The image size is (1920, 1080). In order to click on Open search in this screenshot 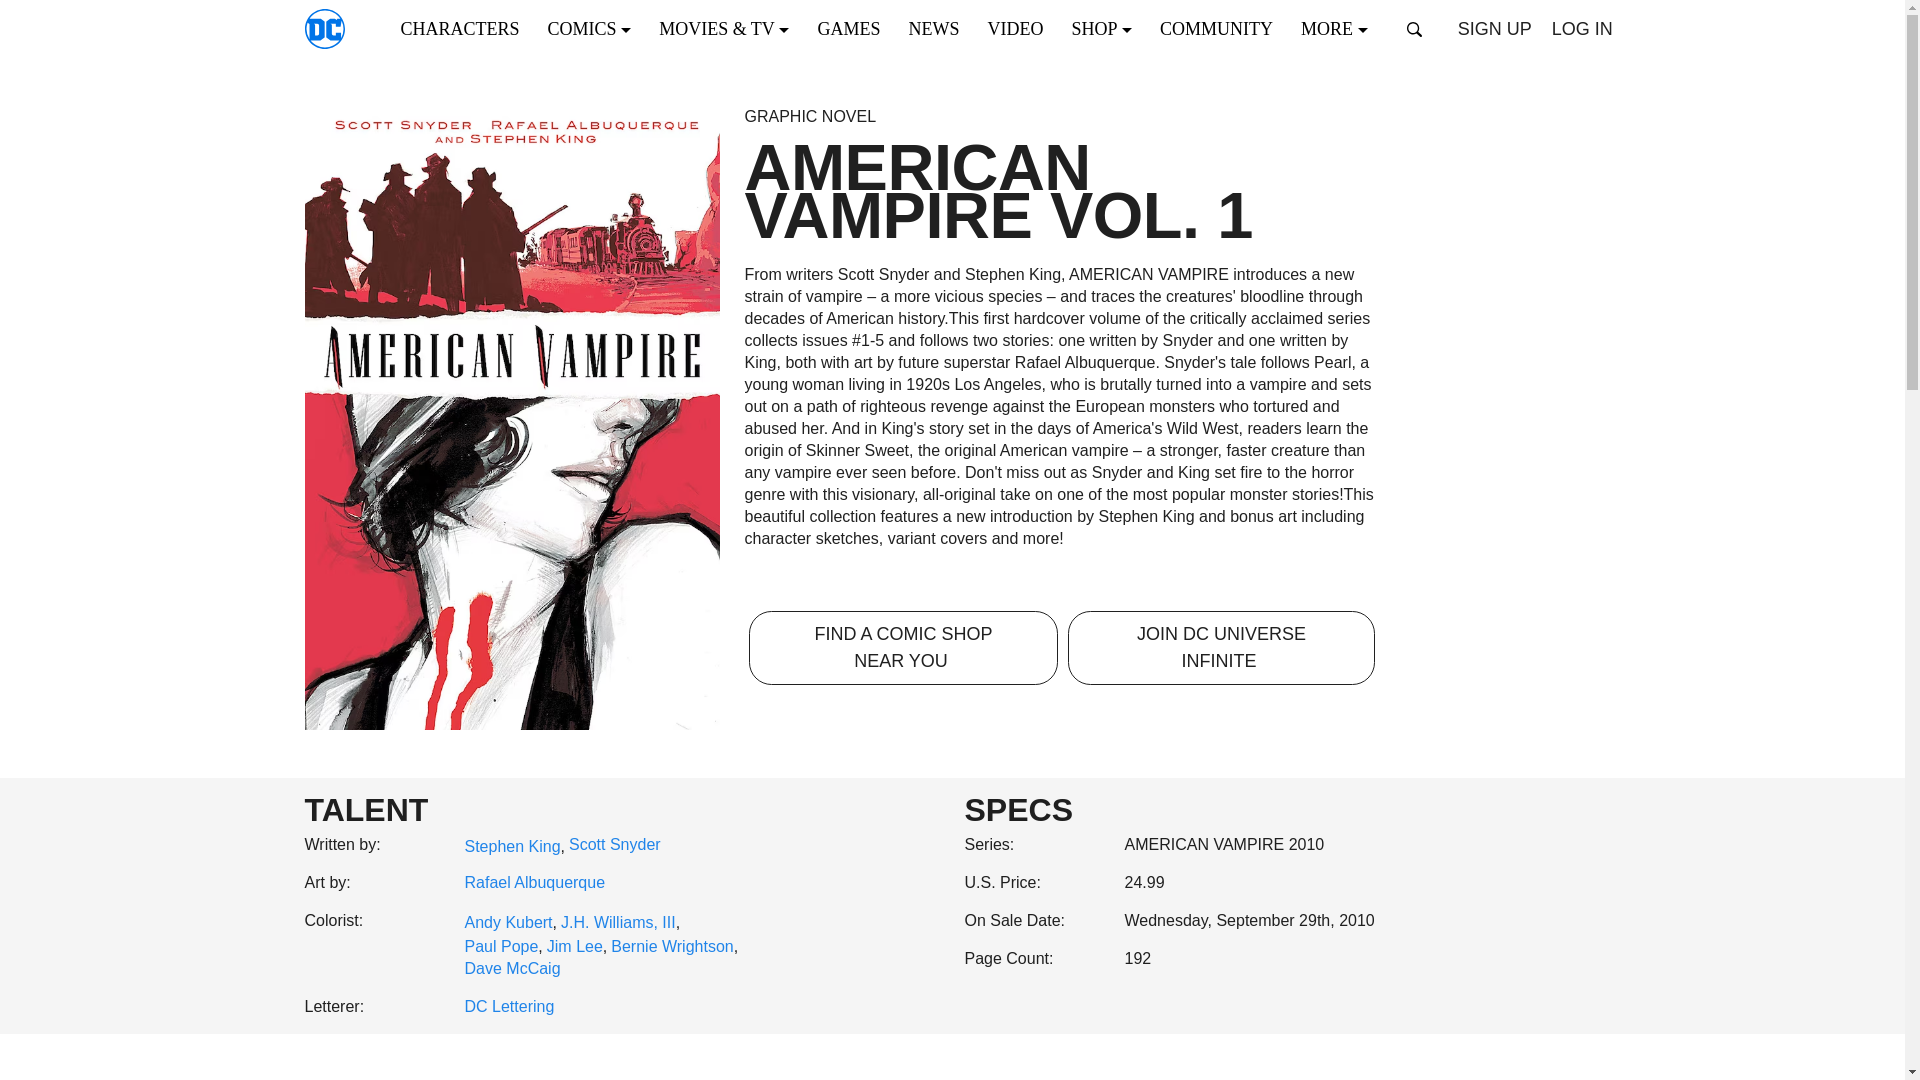, I will do `click(1414, 29)`.